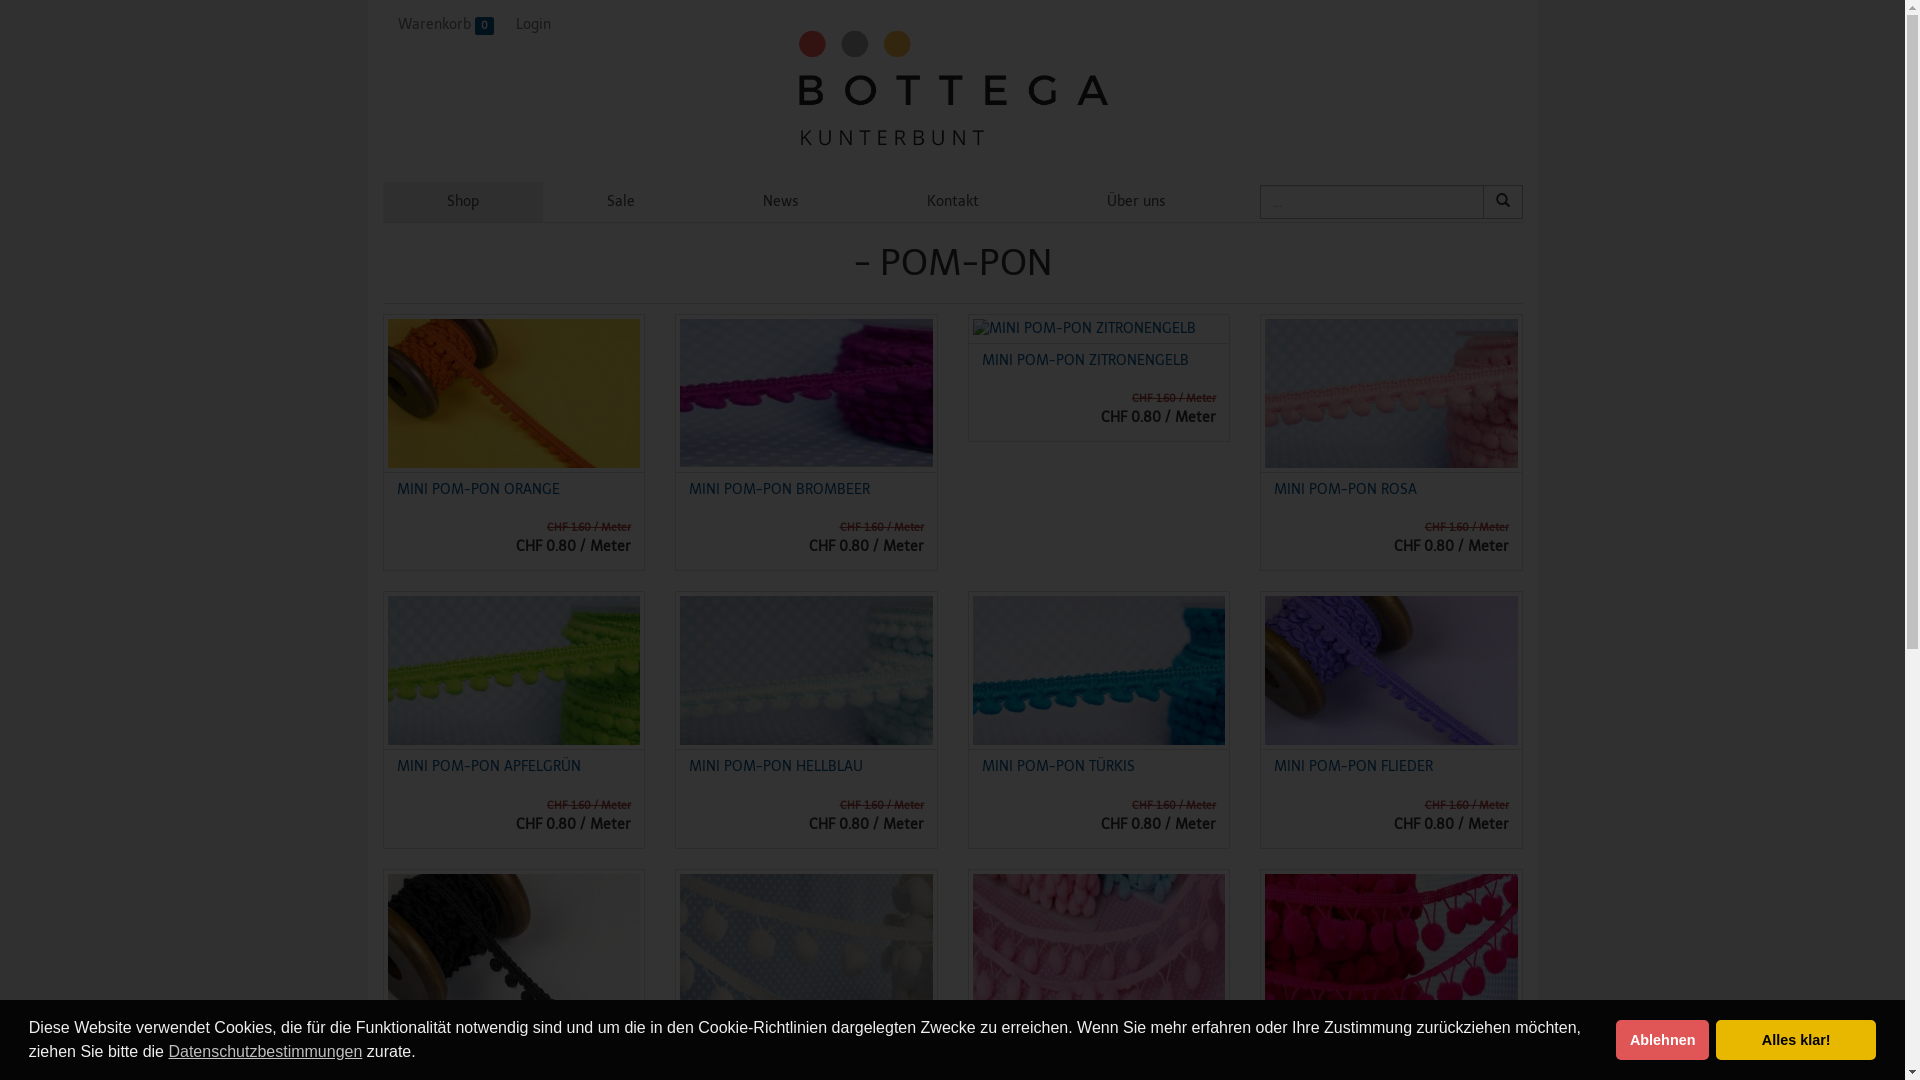 Image resolution: width=1920 pixels, height=1080 pixels. Describe the element at coordinates (776, 766) in the screenshot. I see `MINI POM-PON HELLBLAU` at that location.